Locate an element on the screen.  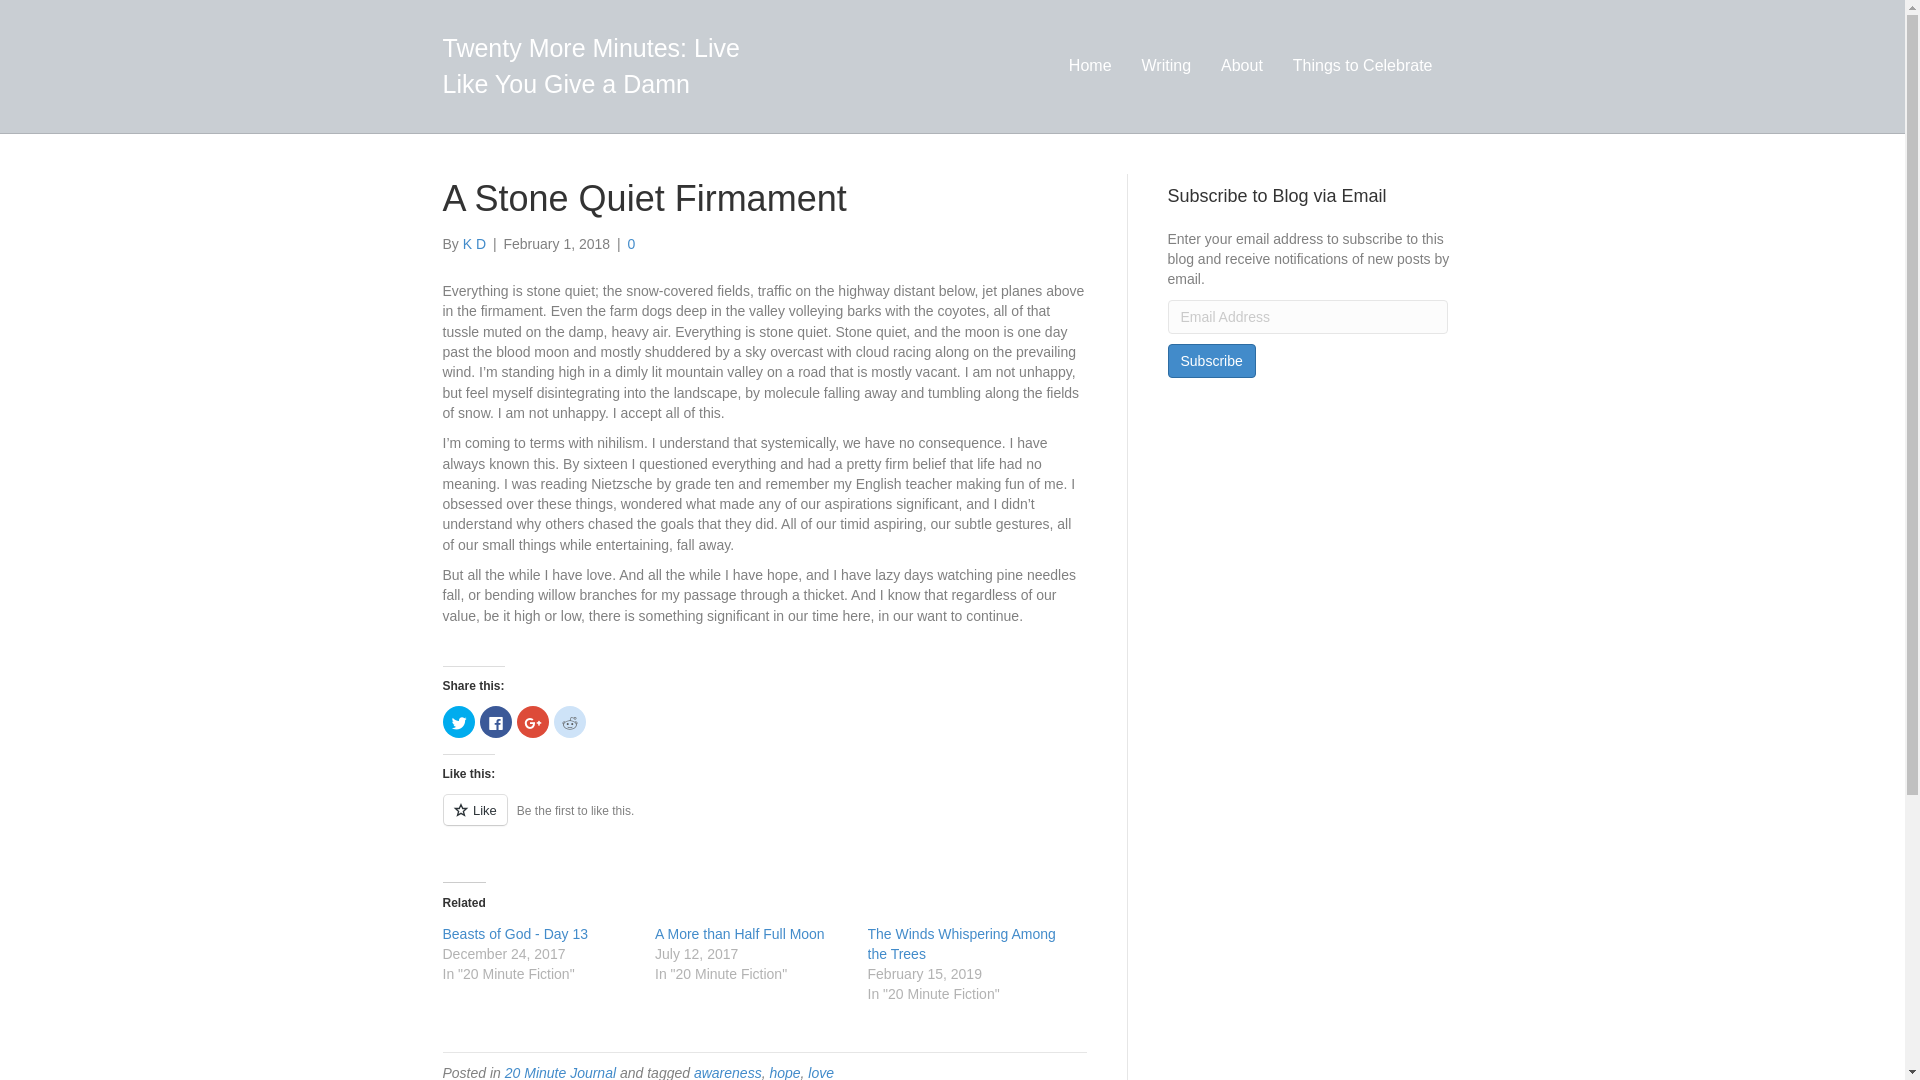
hope is located at coordinates (784, 1072).